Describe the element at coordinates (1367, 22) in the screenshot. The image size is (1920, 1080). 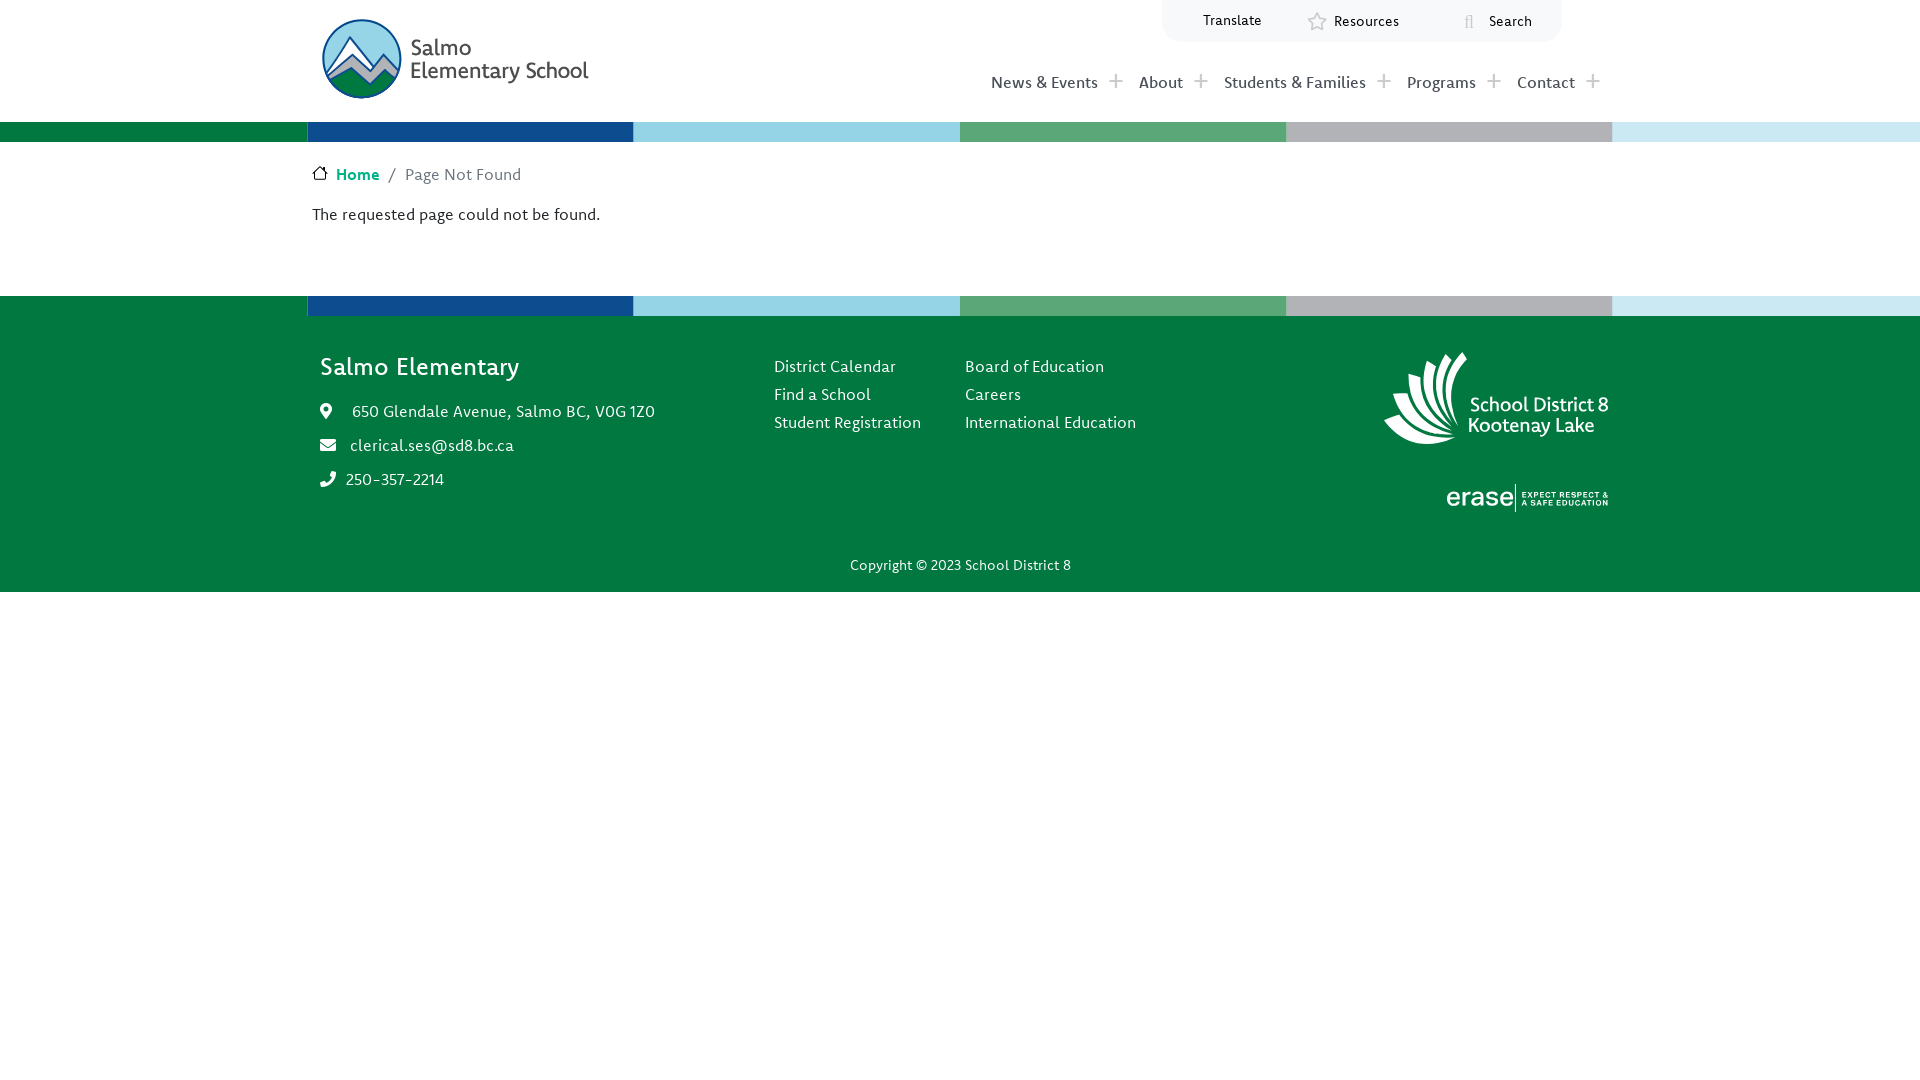
I see `Resources` at that location.